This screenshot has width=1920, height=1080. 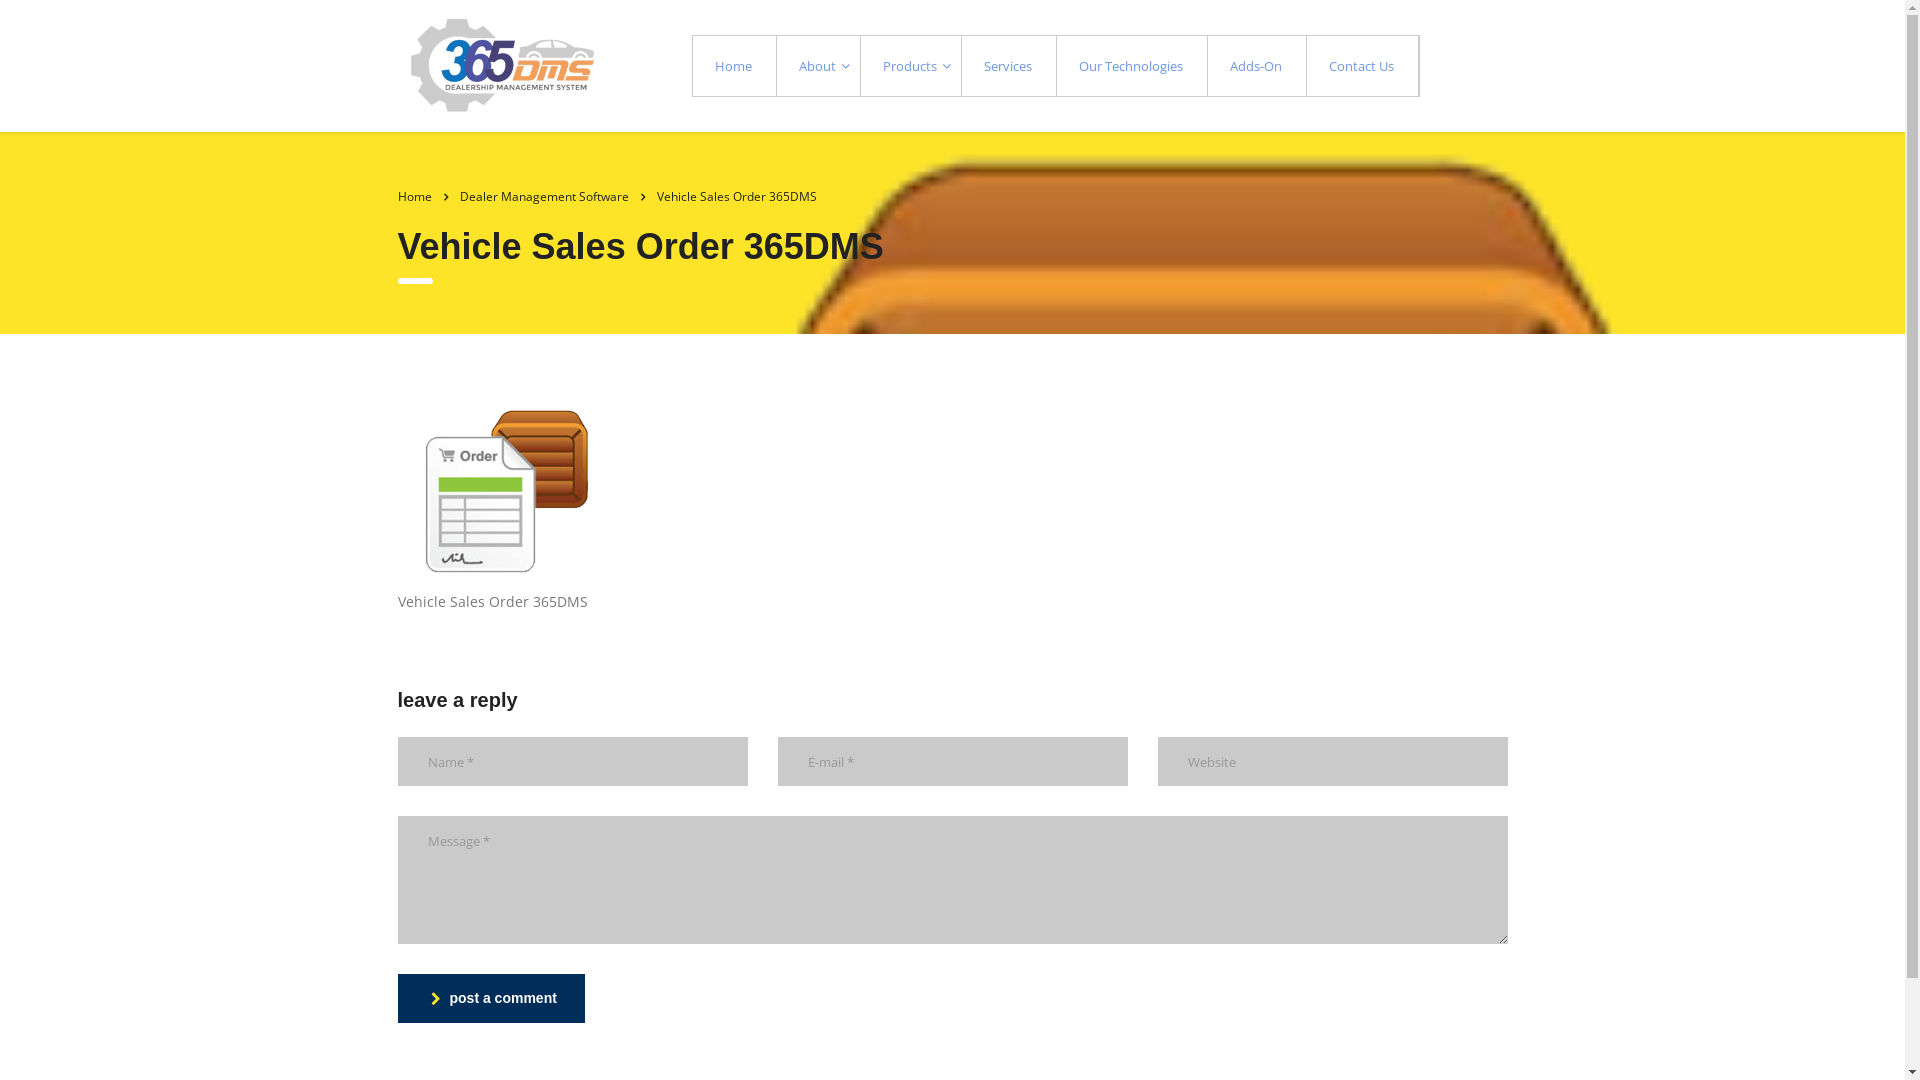 I want to click on About, so click(x=819, y=66).